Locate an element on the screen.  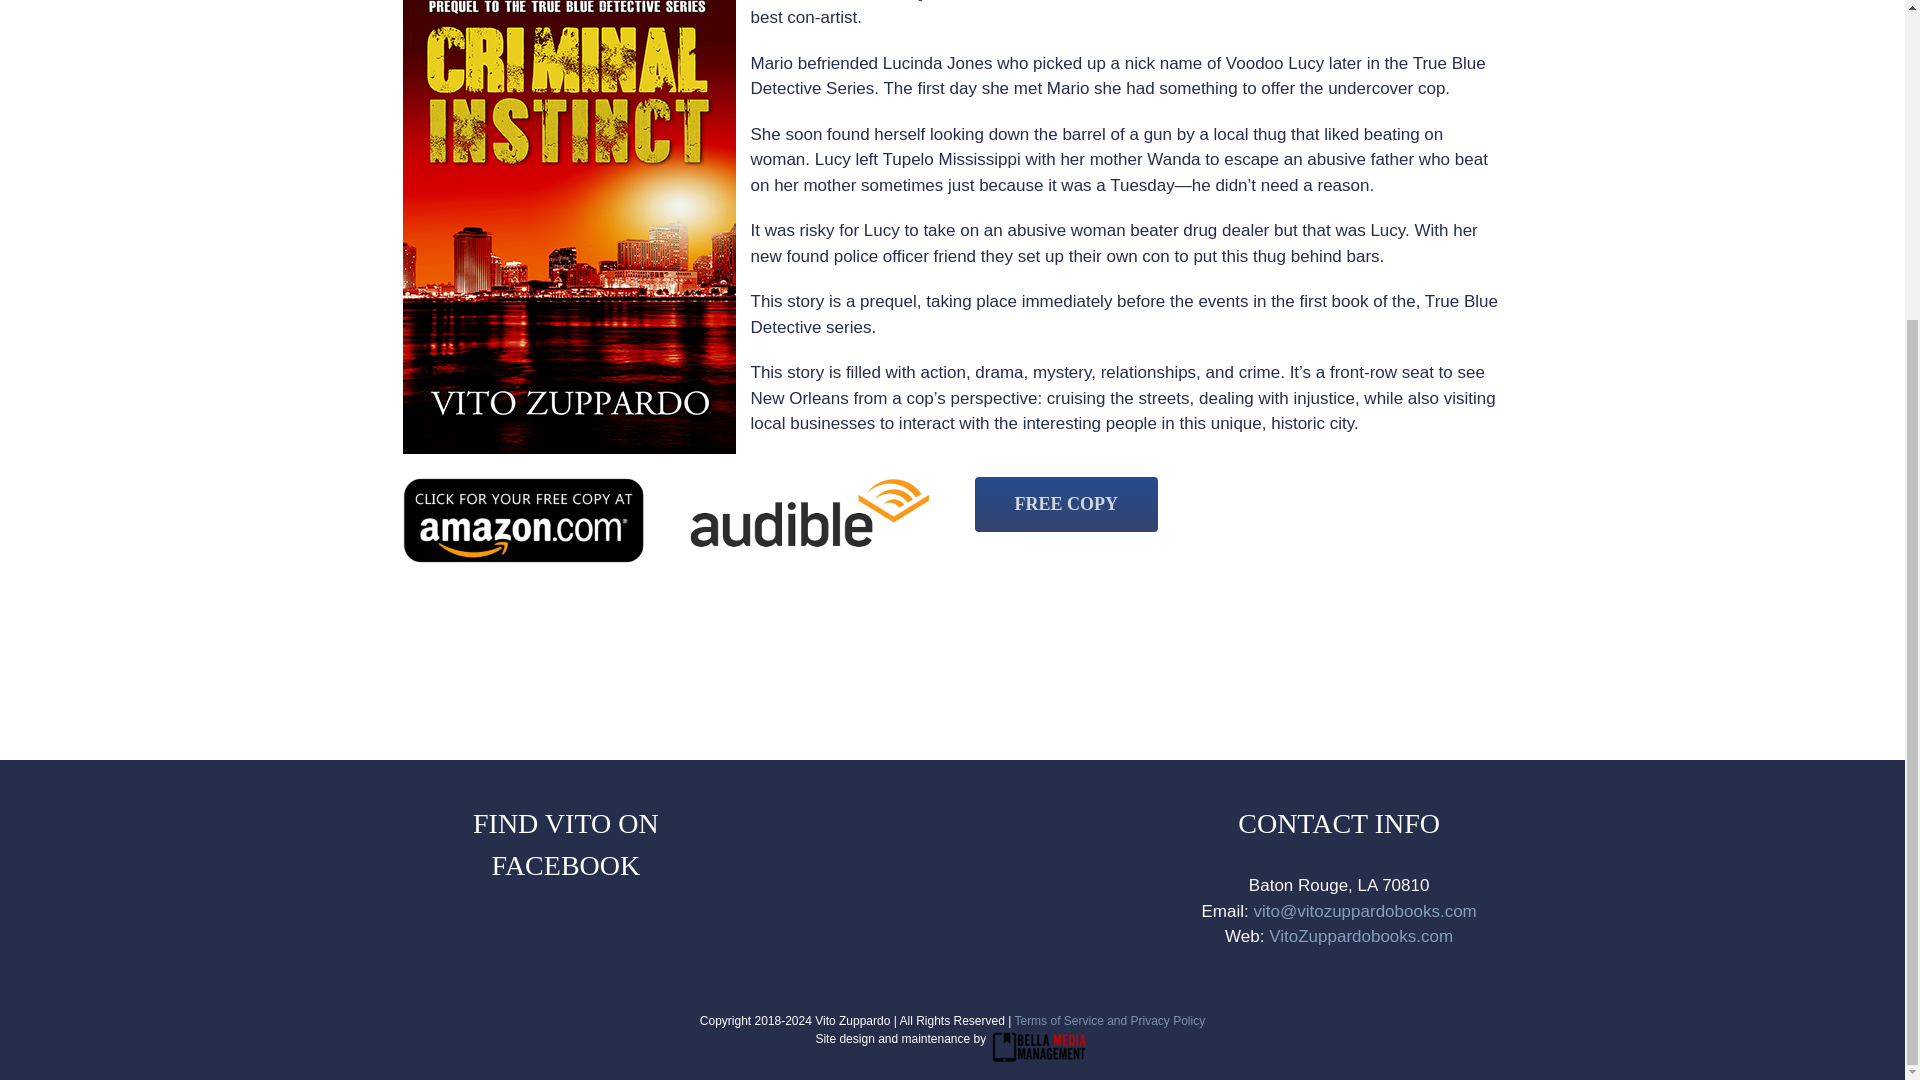
FREE COPY is located at coordinates (1065, 504).